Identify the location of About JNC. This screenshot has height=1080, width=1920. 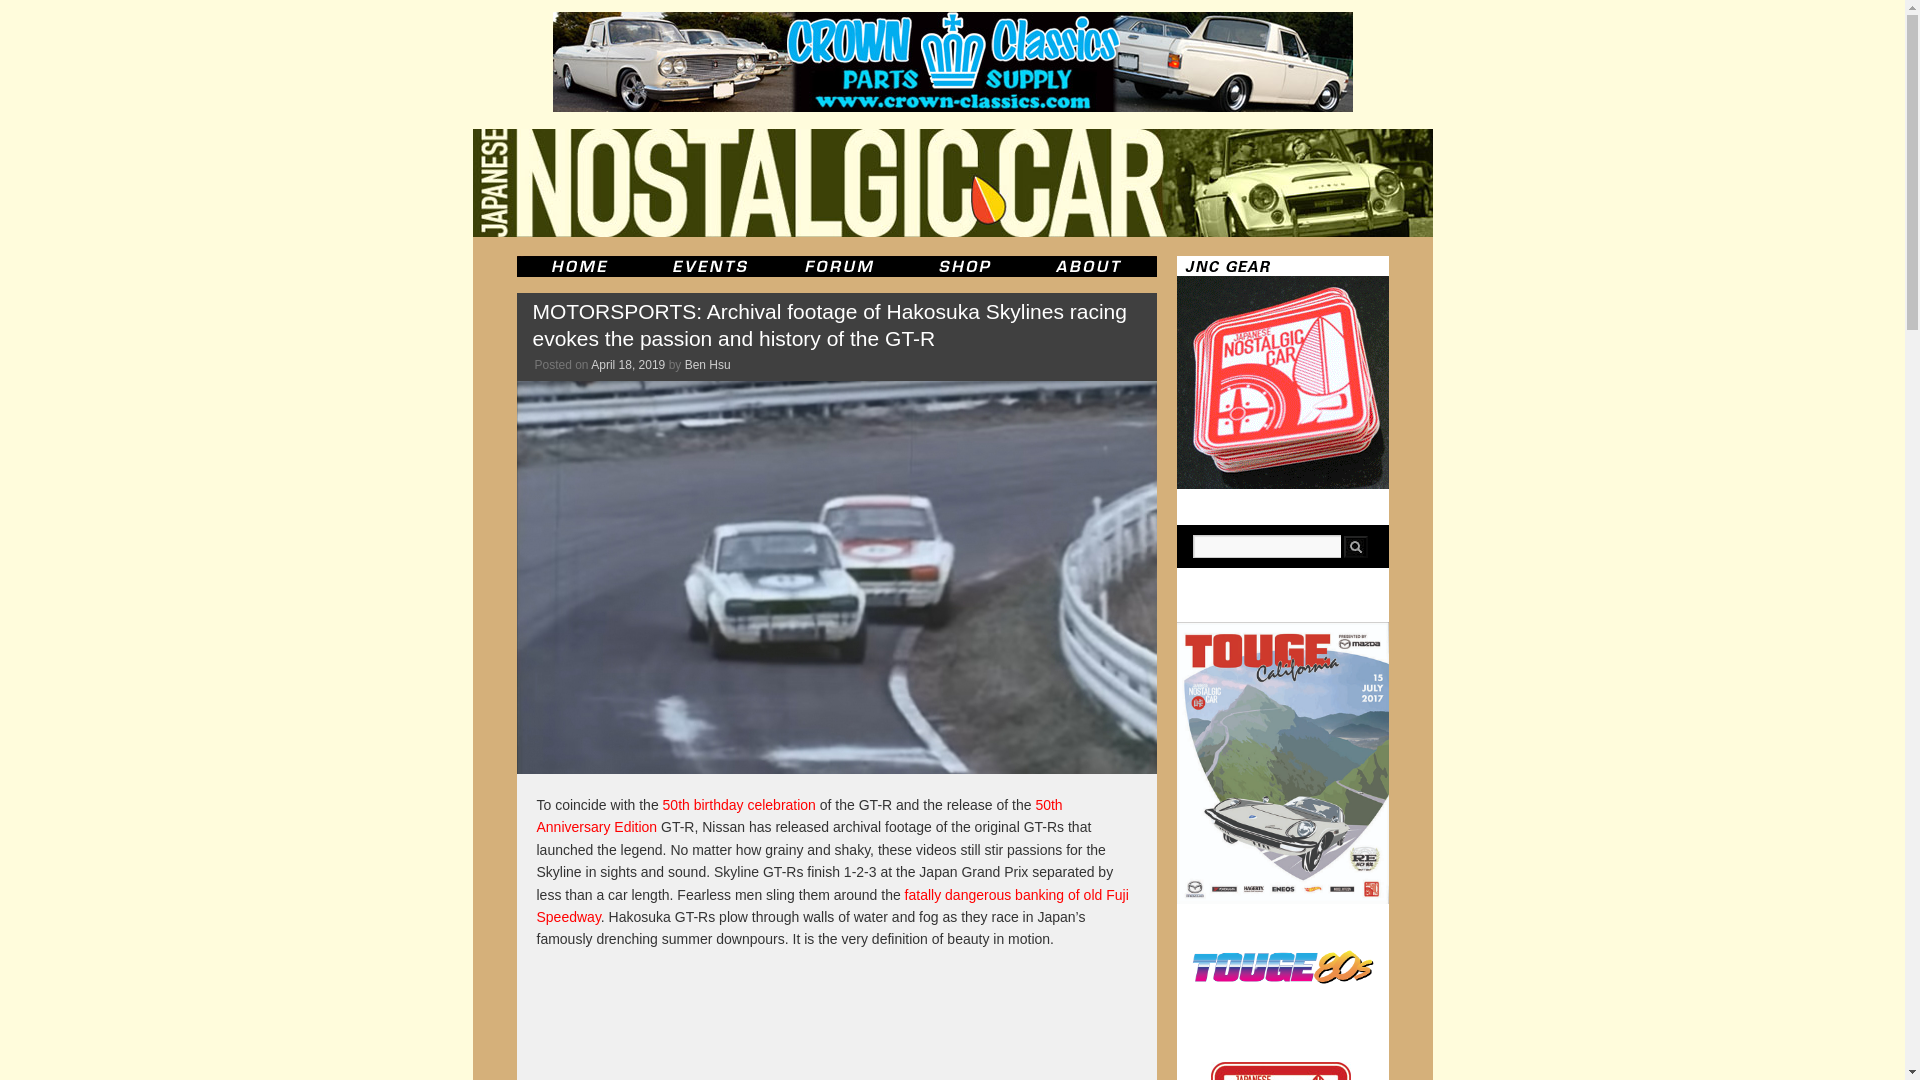
(1090, 266).